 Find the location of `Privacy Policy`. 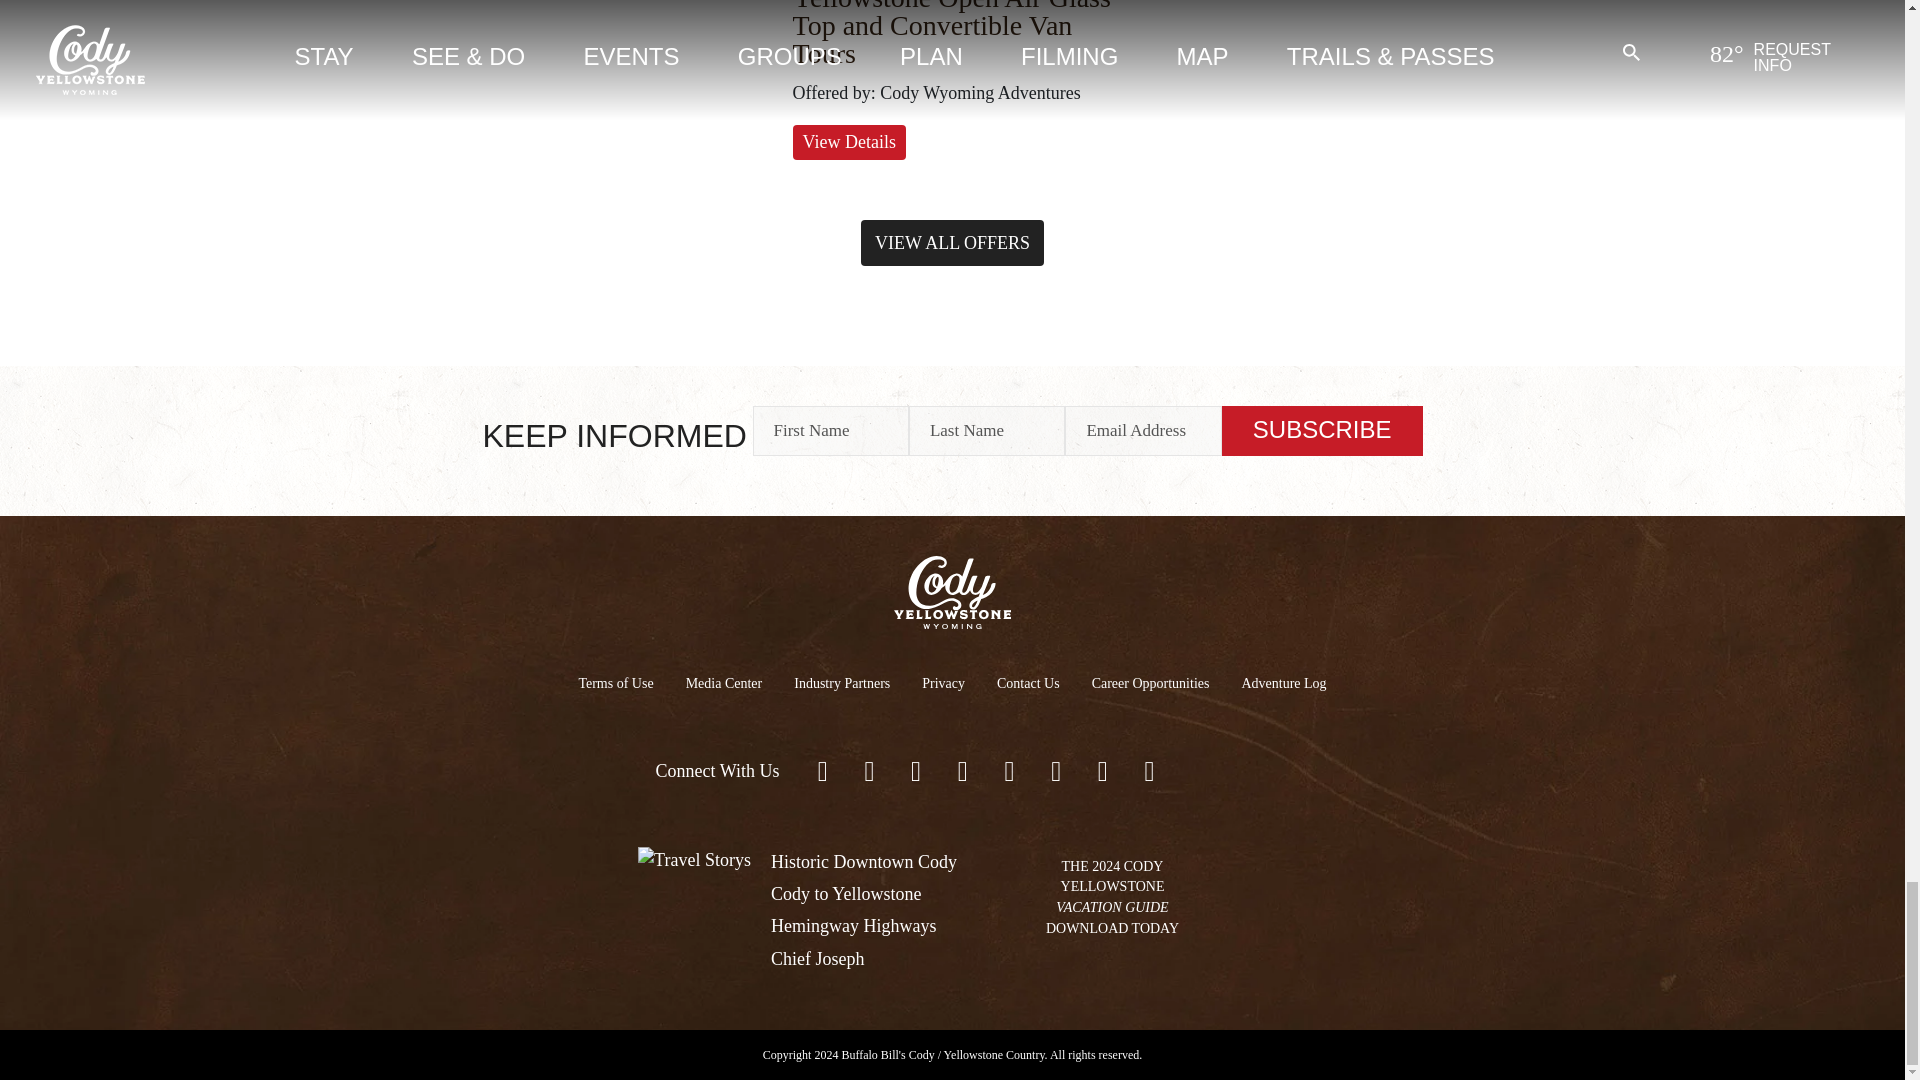

Privacy Policy is located at coordinates (944, 682).